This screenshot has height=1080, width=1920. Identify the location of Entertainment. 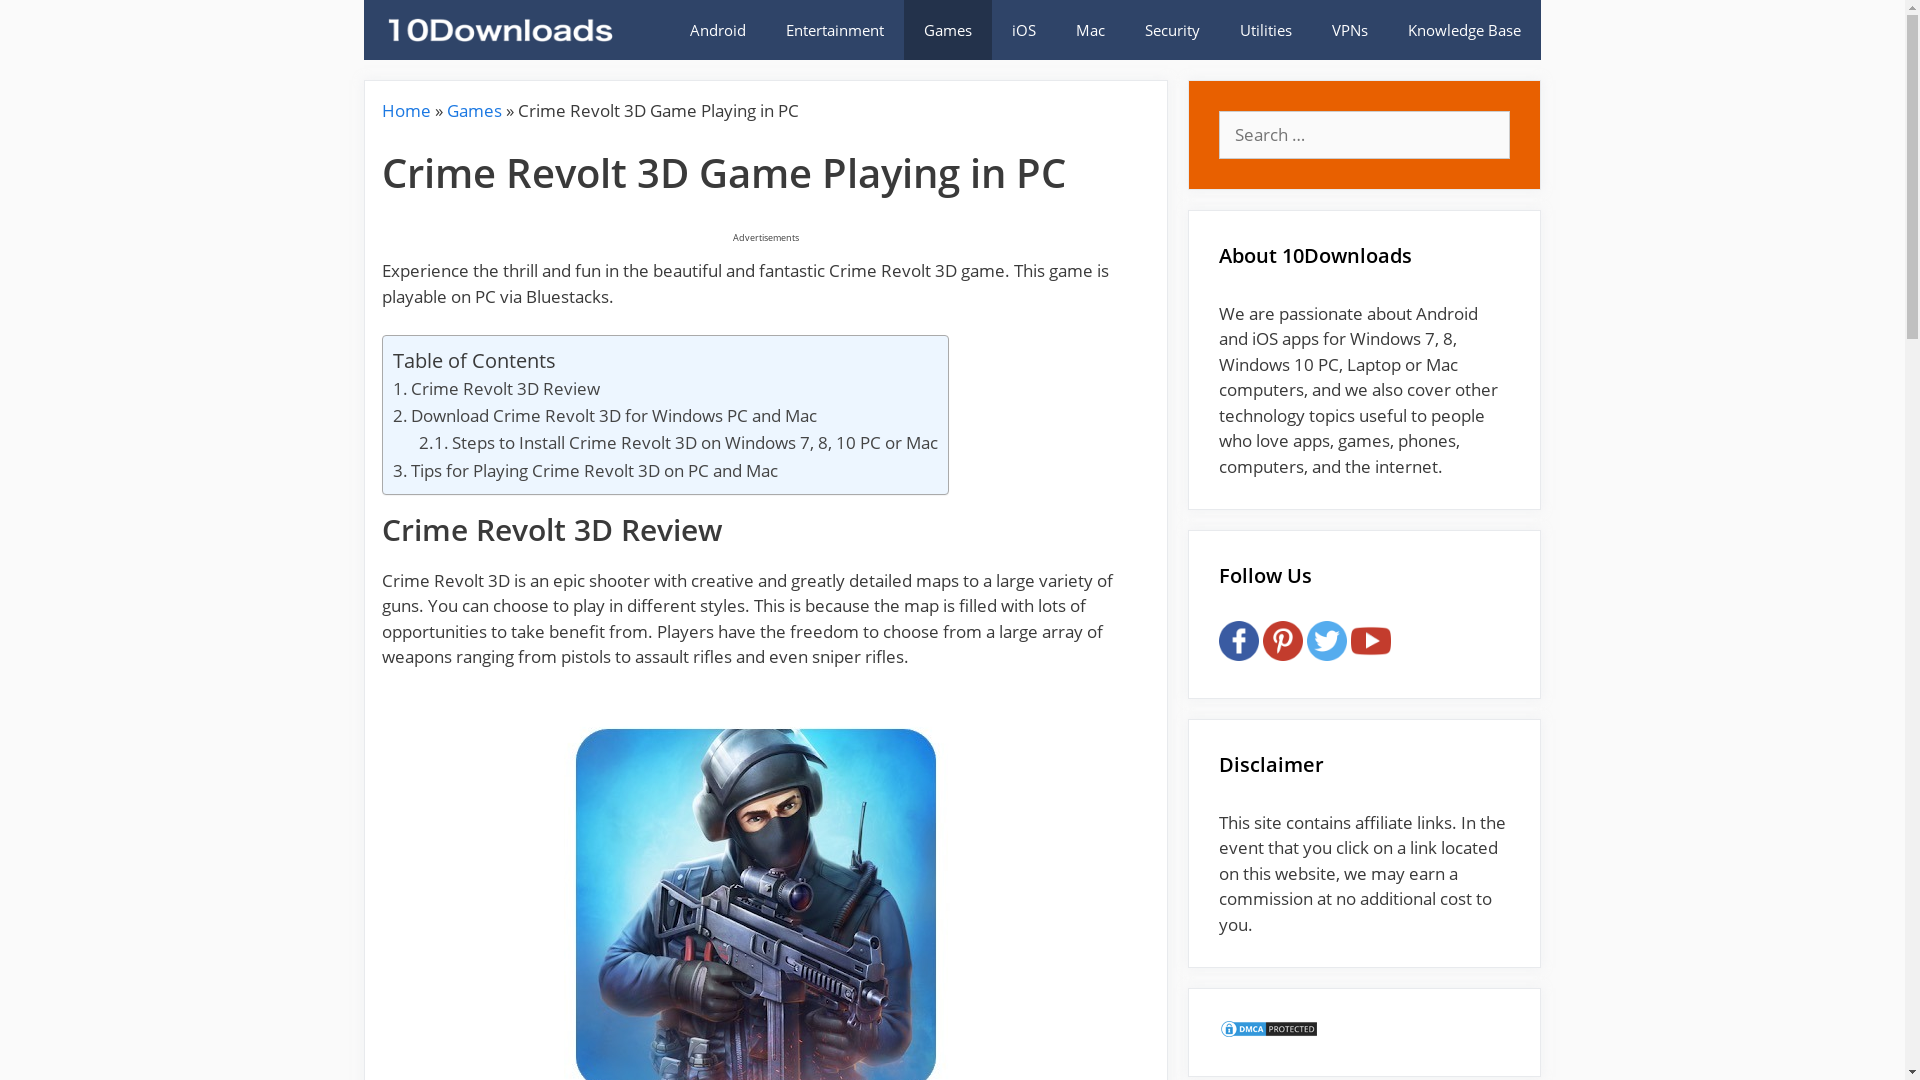
(835, 30).